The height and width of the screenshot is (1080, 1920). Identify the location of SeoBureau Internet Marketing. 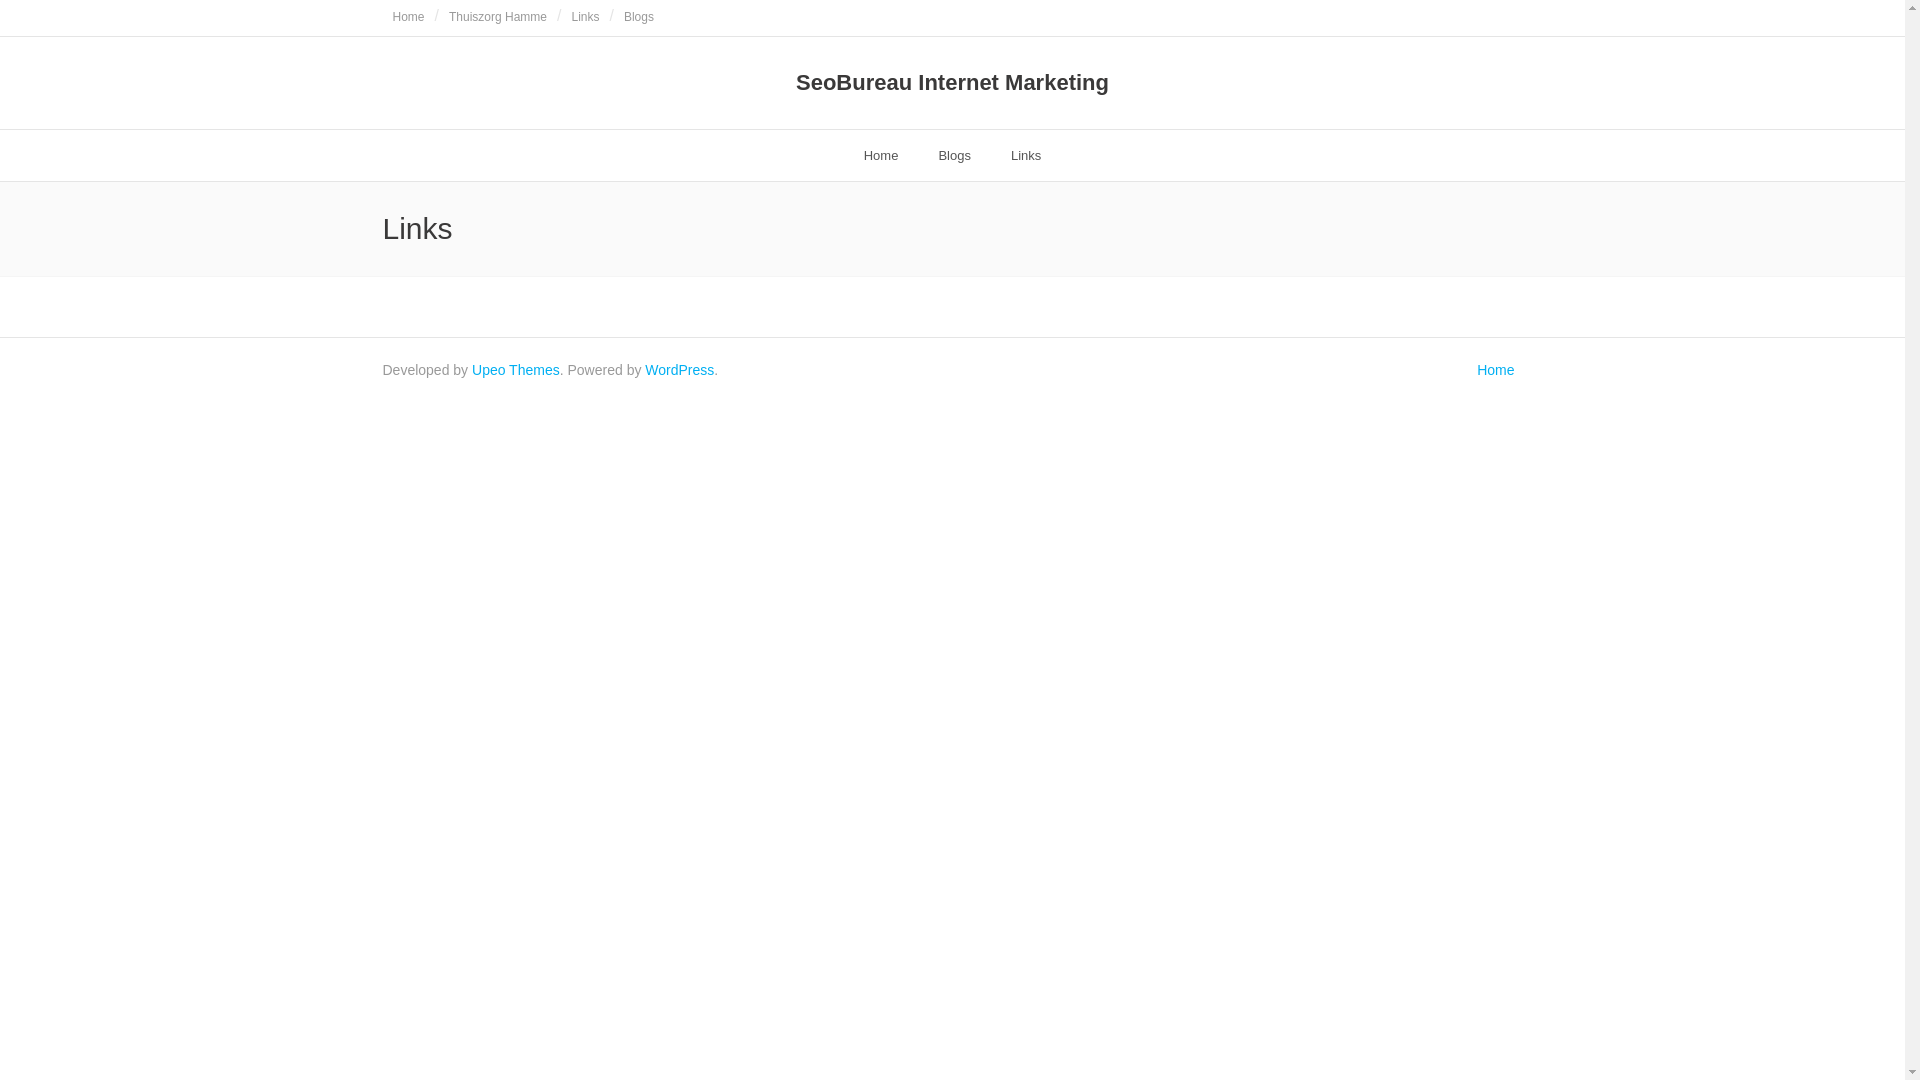
(952, 83).